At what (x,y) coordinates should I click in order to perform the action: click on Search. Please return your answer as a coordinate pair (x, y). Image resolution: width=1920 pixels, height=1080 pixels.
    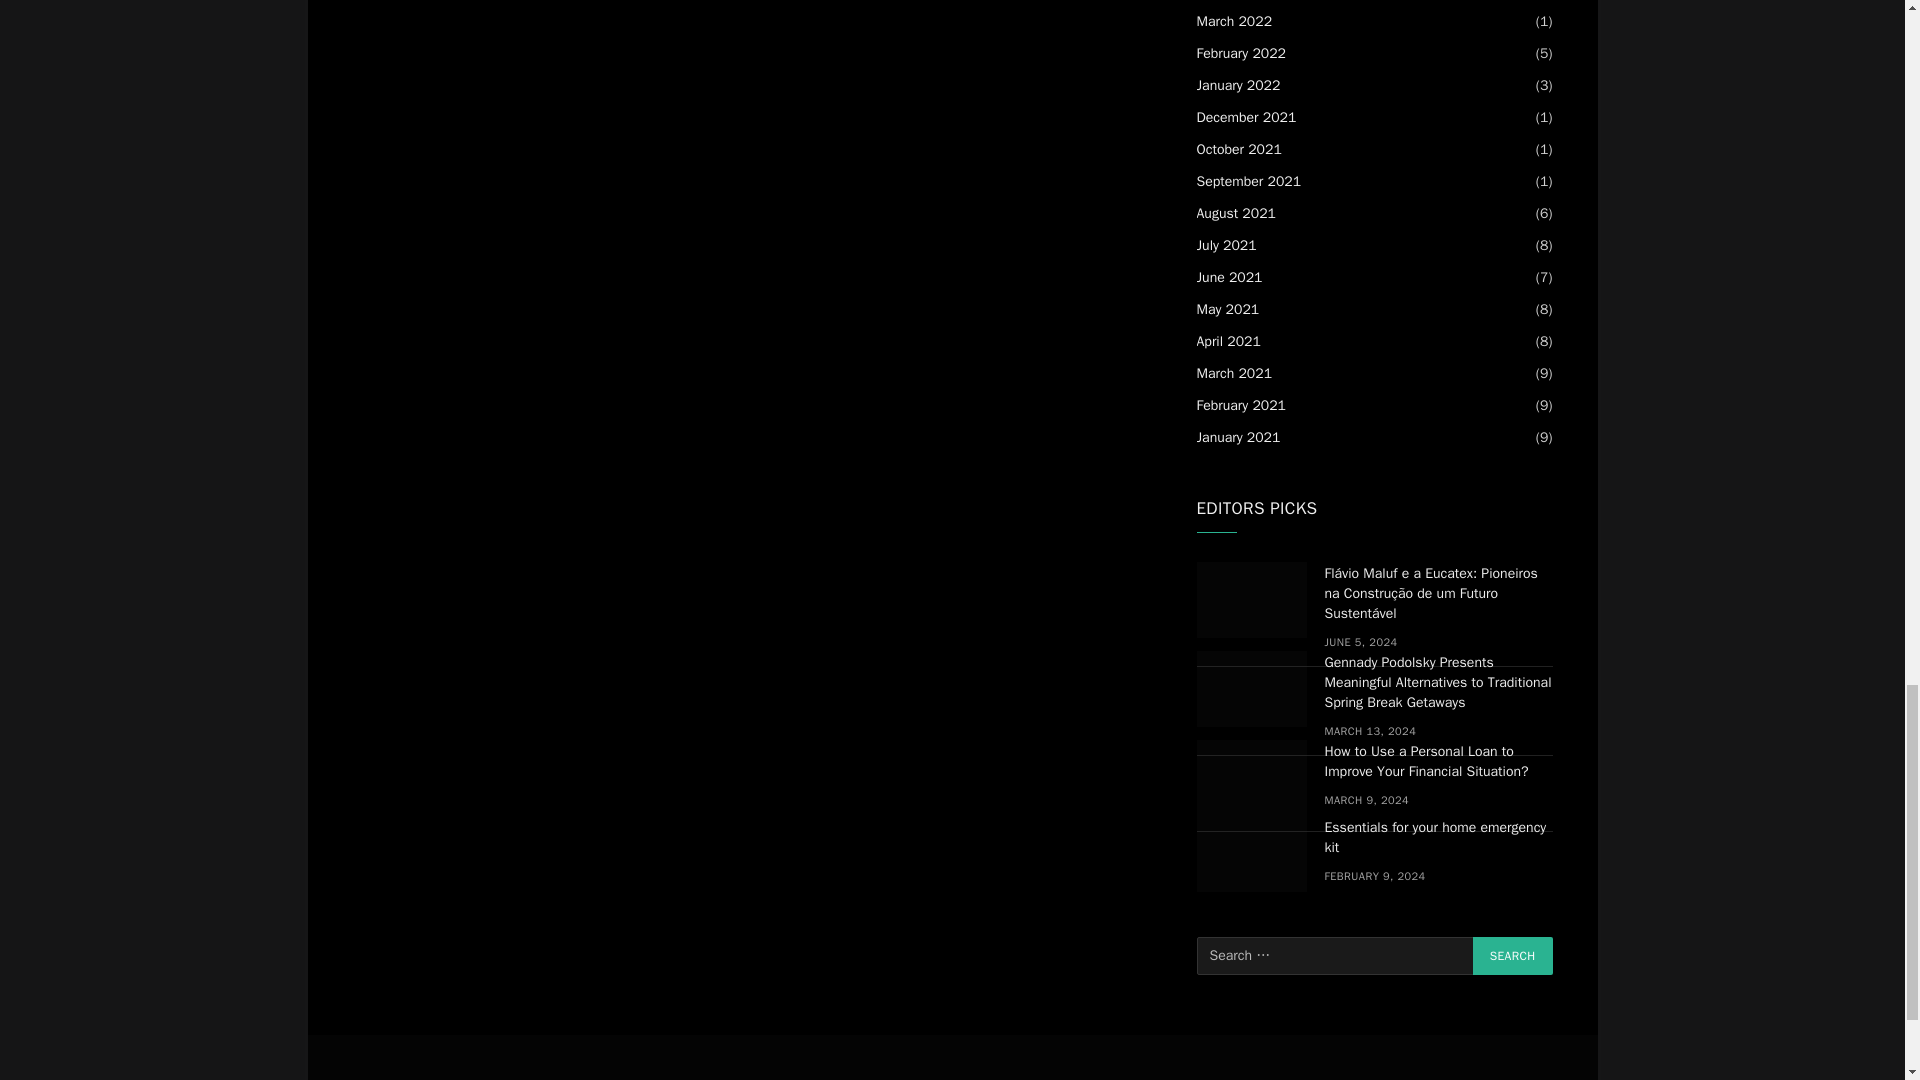
    Looking at the image, I should click on (1512, 956).